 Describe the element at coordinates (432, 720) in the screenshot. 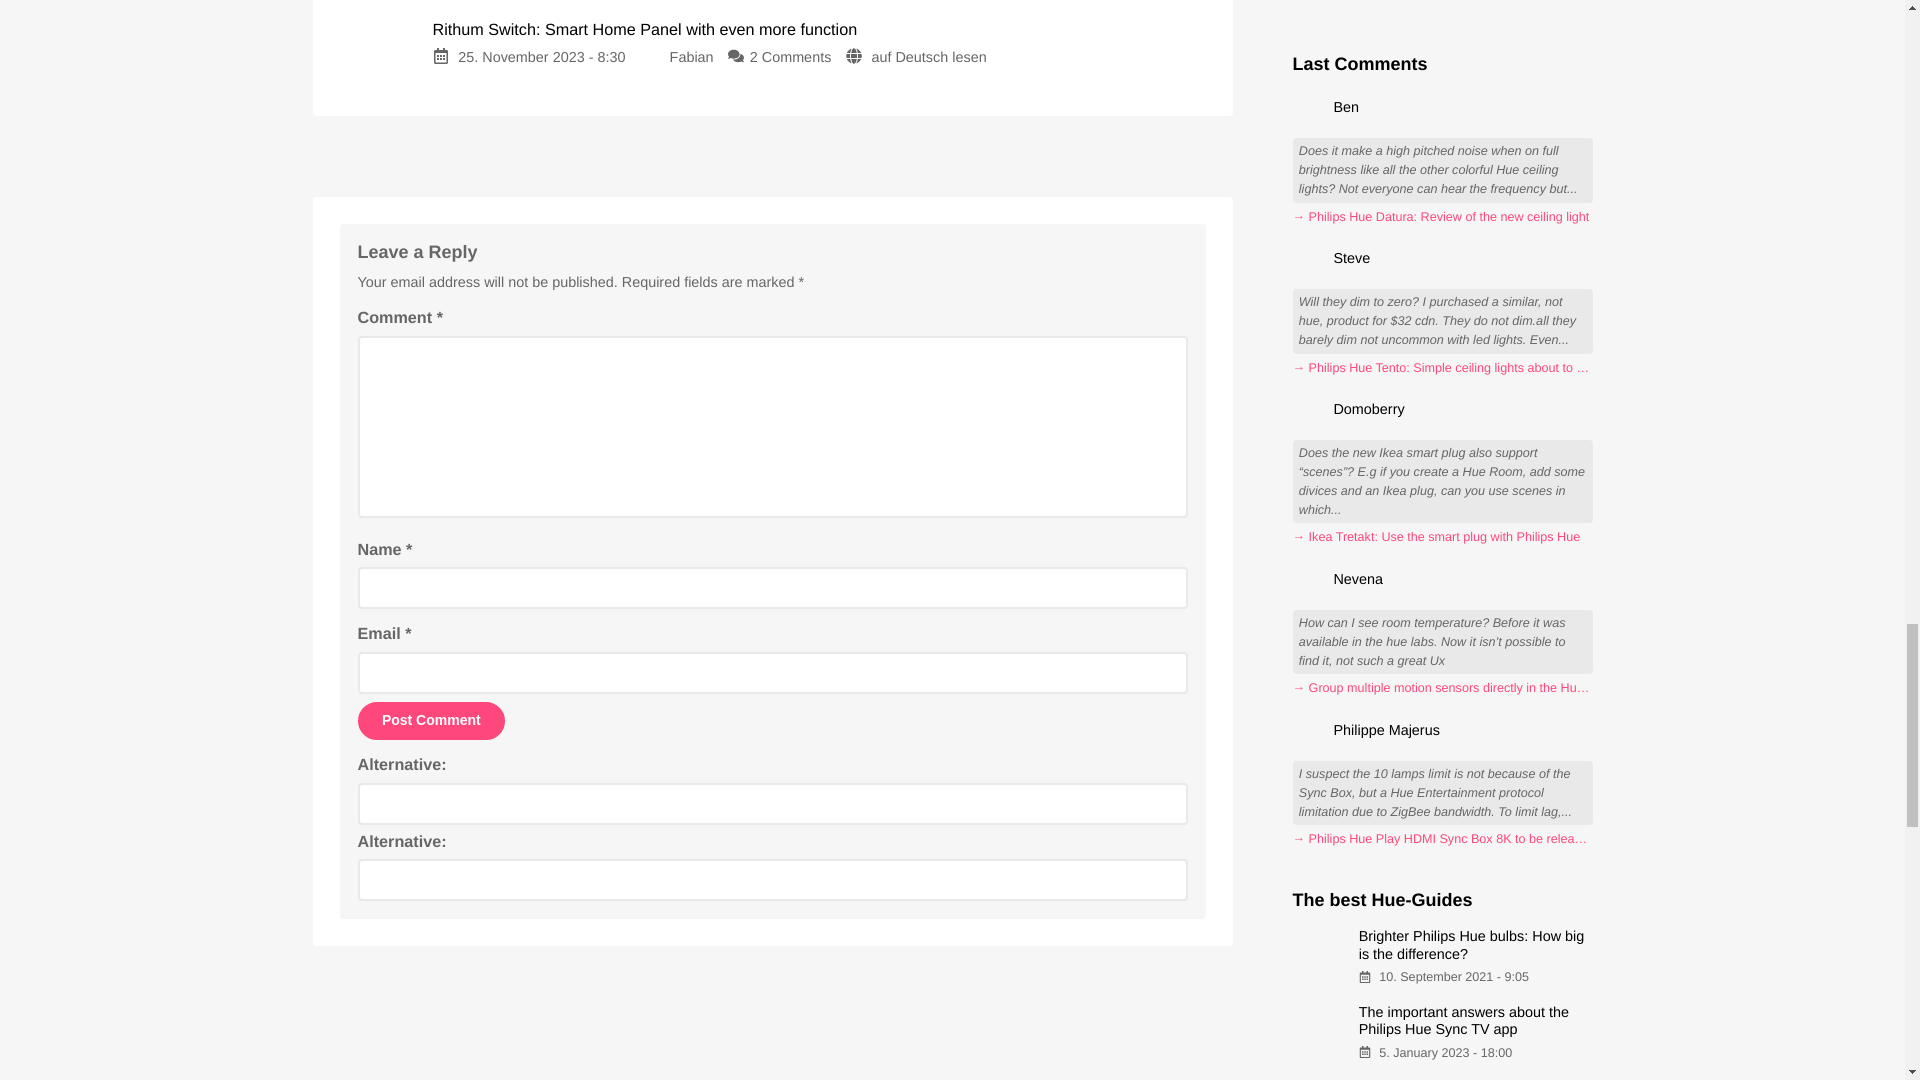

I see `Post Comment` at that location.